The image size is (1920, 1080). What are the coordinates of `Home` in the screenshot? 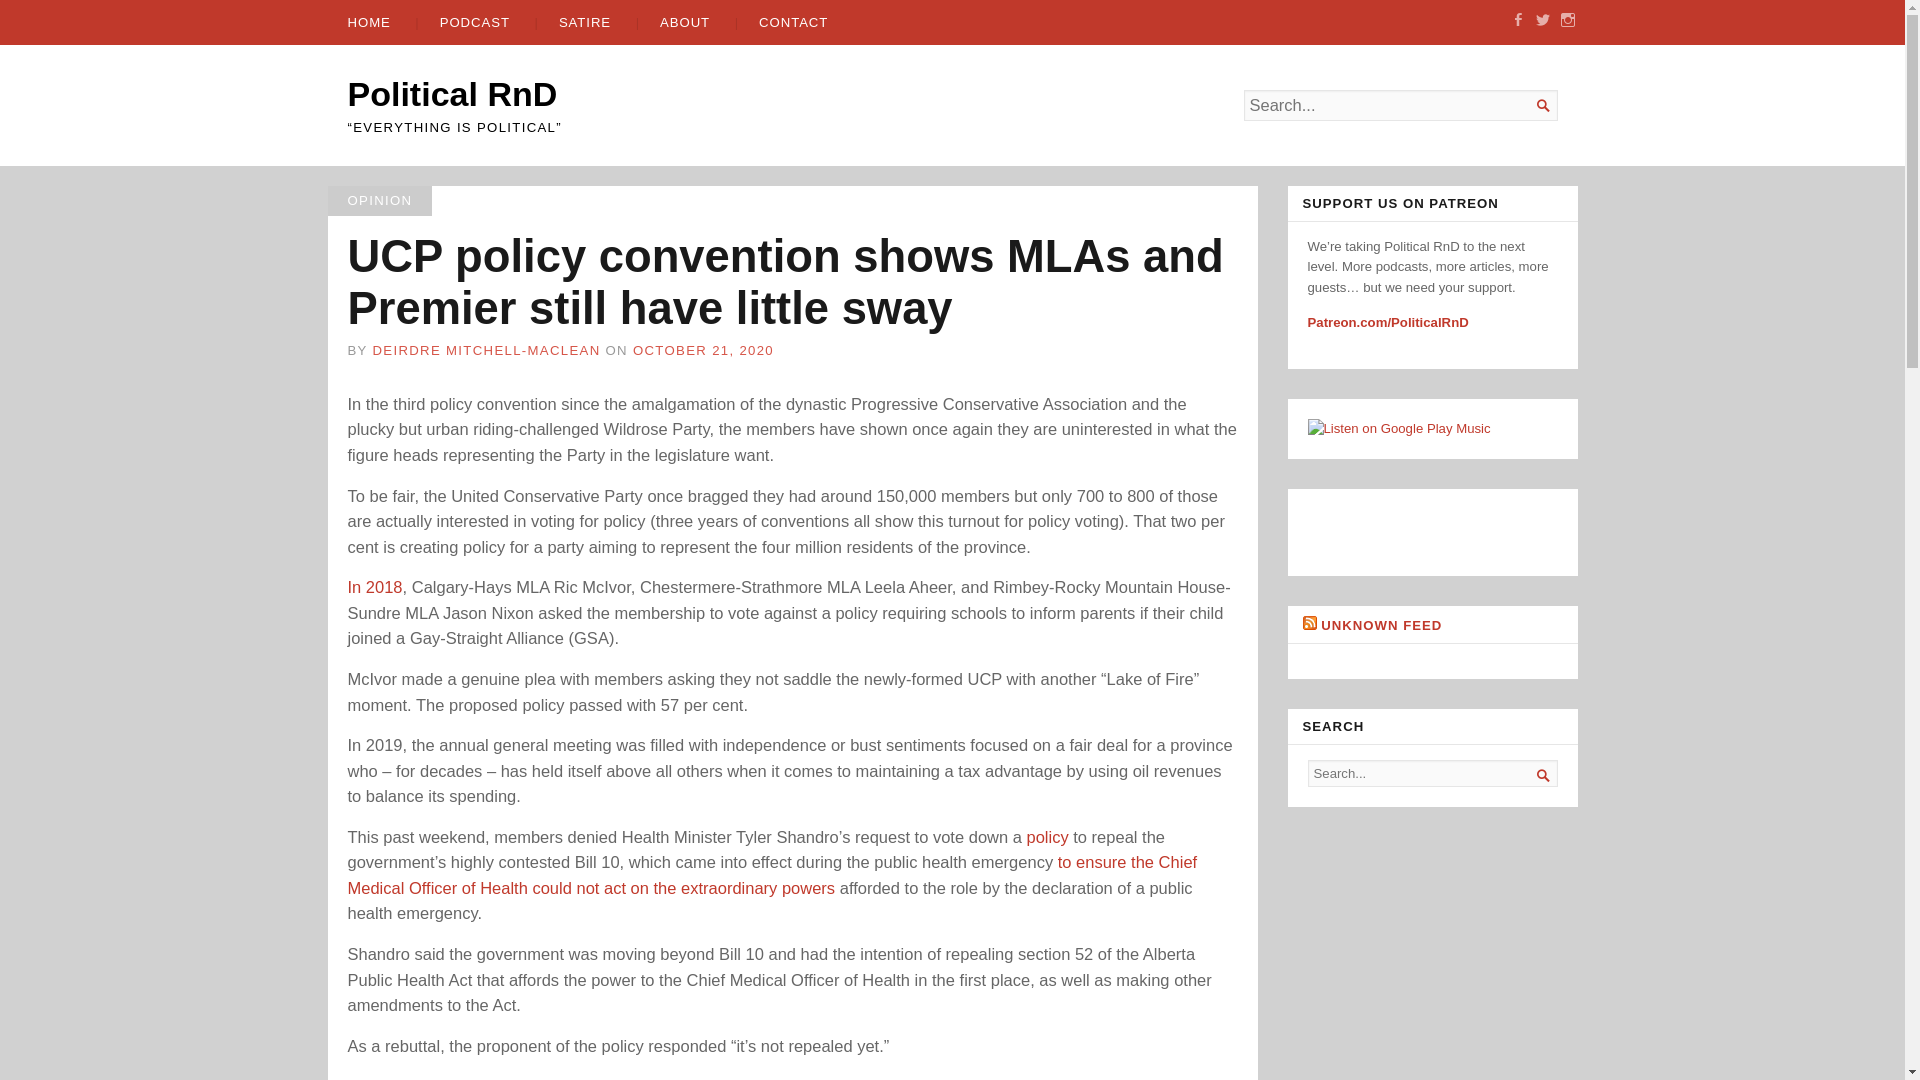 It's located at (452, 94).